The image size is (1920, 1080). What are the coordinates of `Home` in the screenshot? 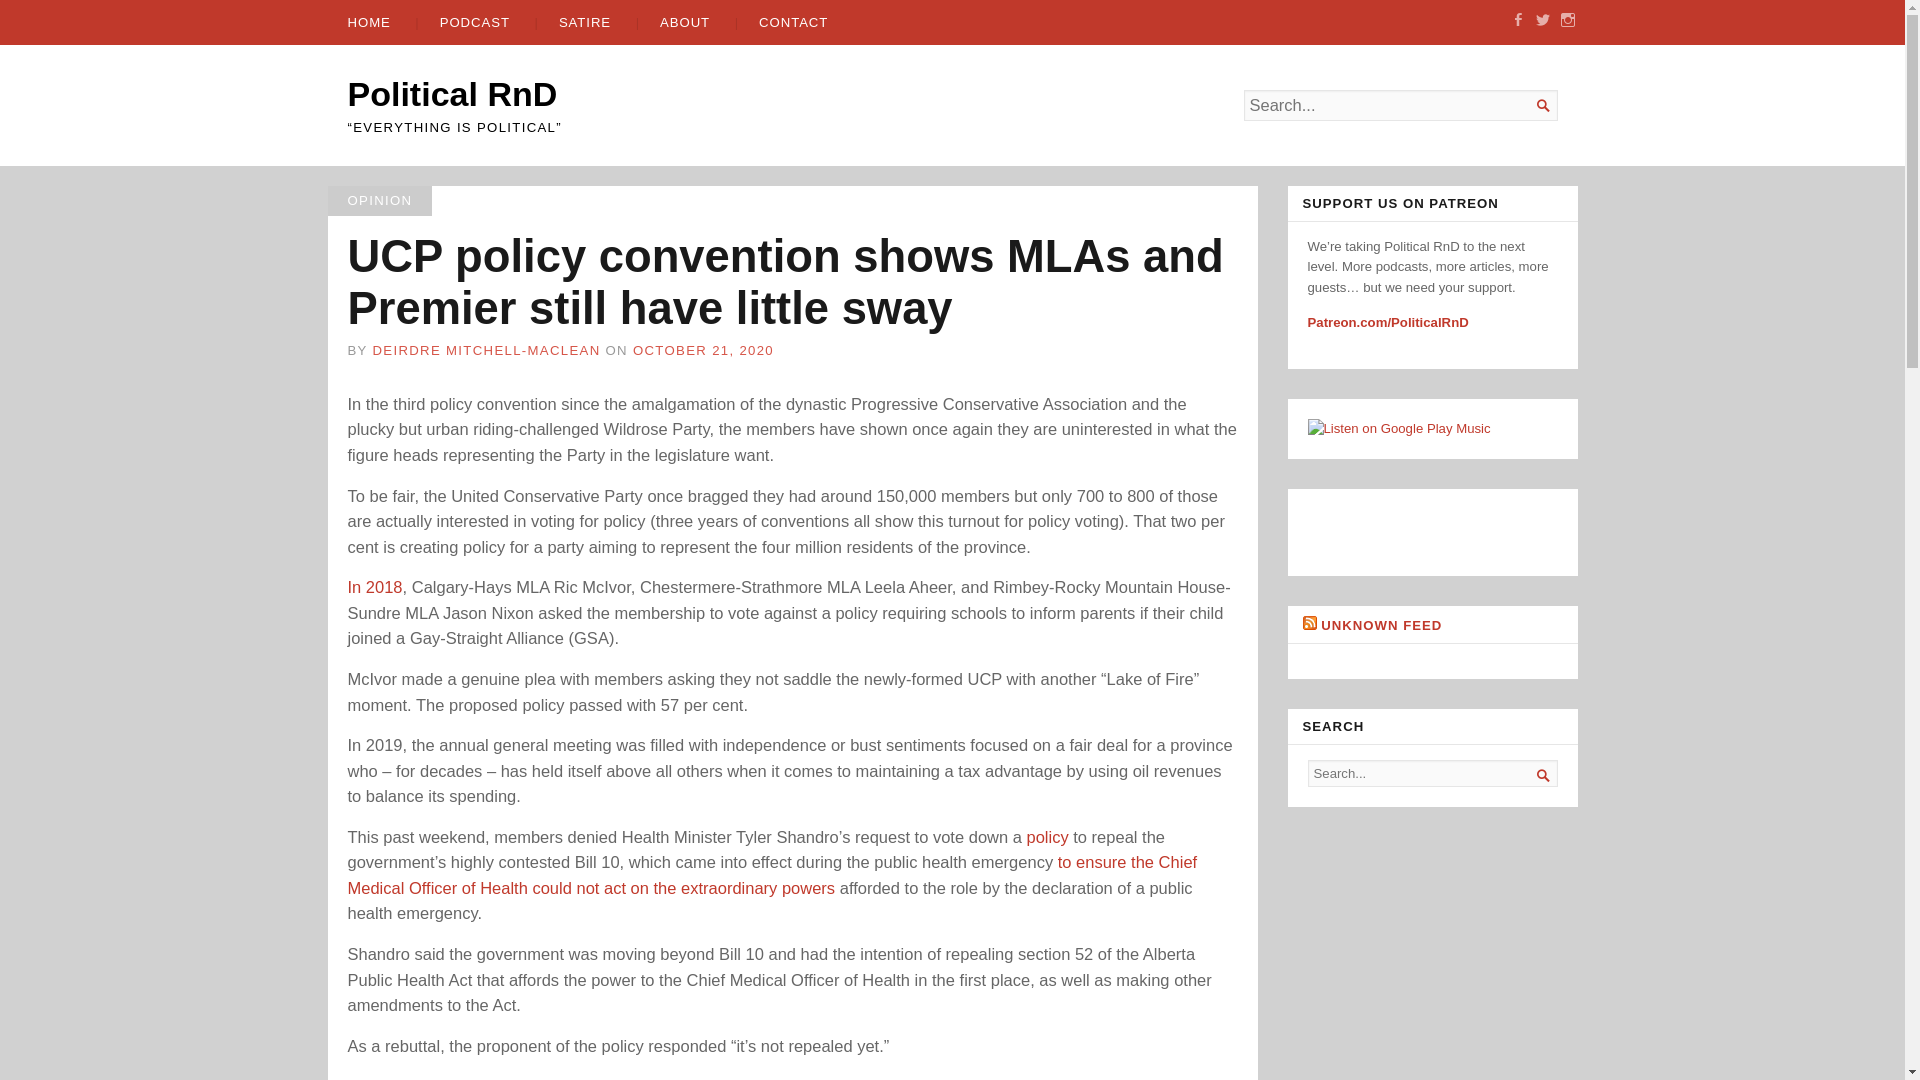 It's located at (452, 94).